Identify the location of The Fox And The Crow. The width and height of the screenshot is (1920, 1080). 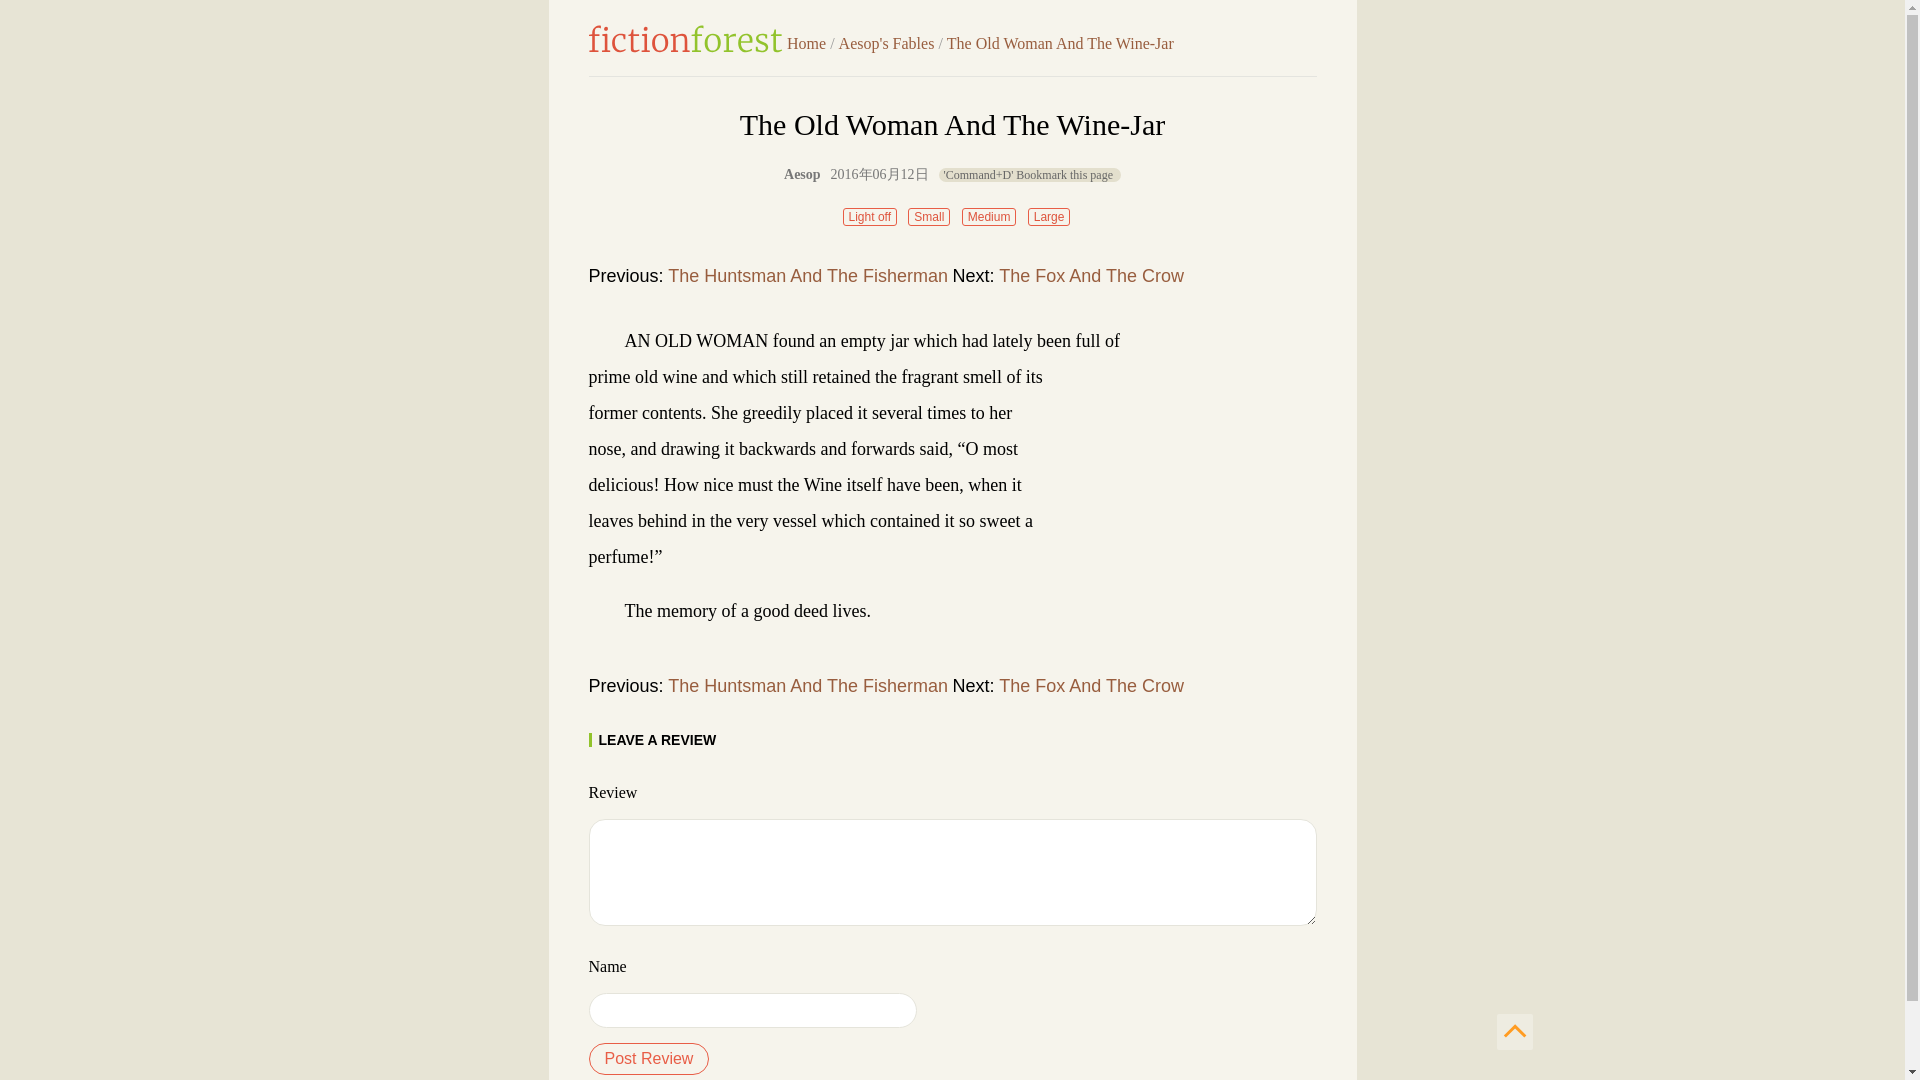
(1091, 276).